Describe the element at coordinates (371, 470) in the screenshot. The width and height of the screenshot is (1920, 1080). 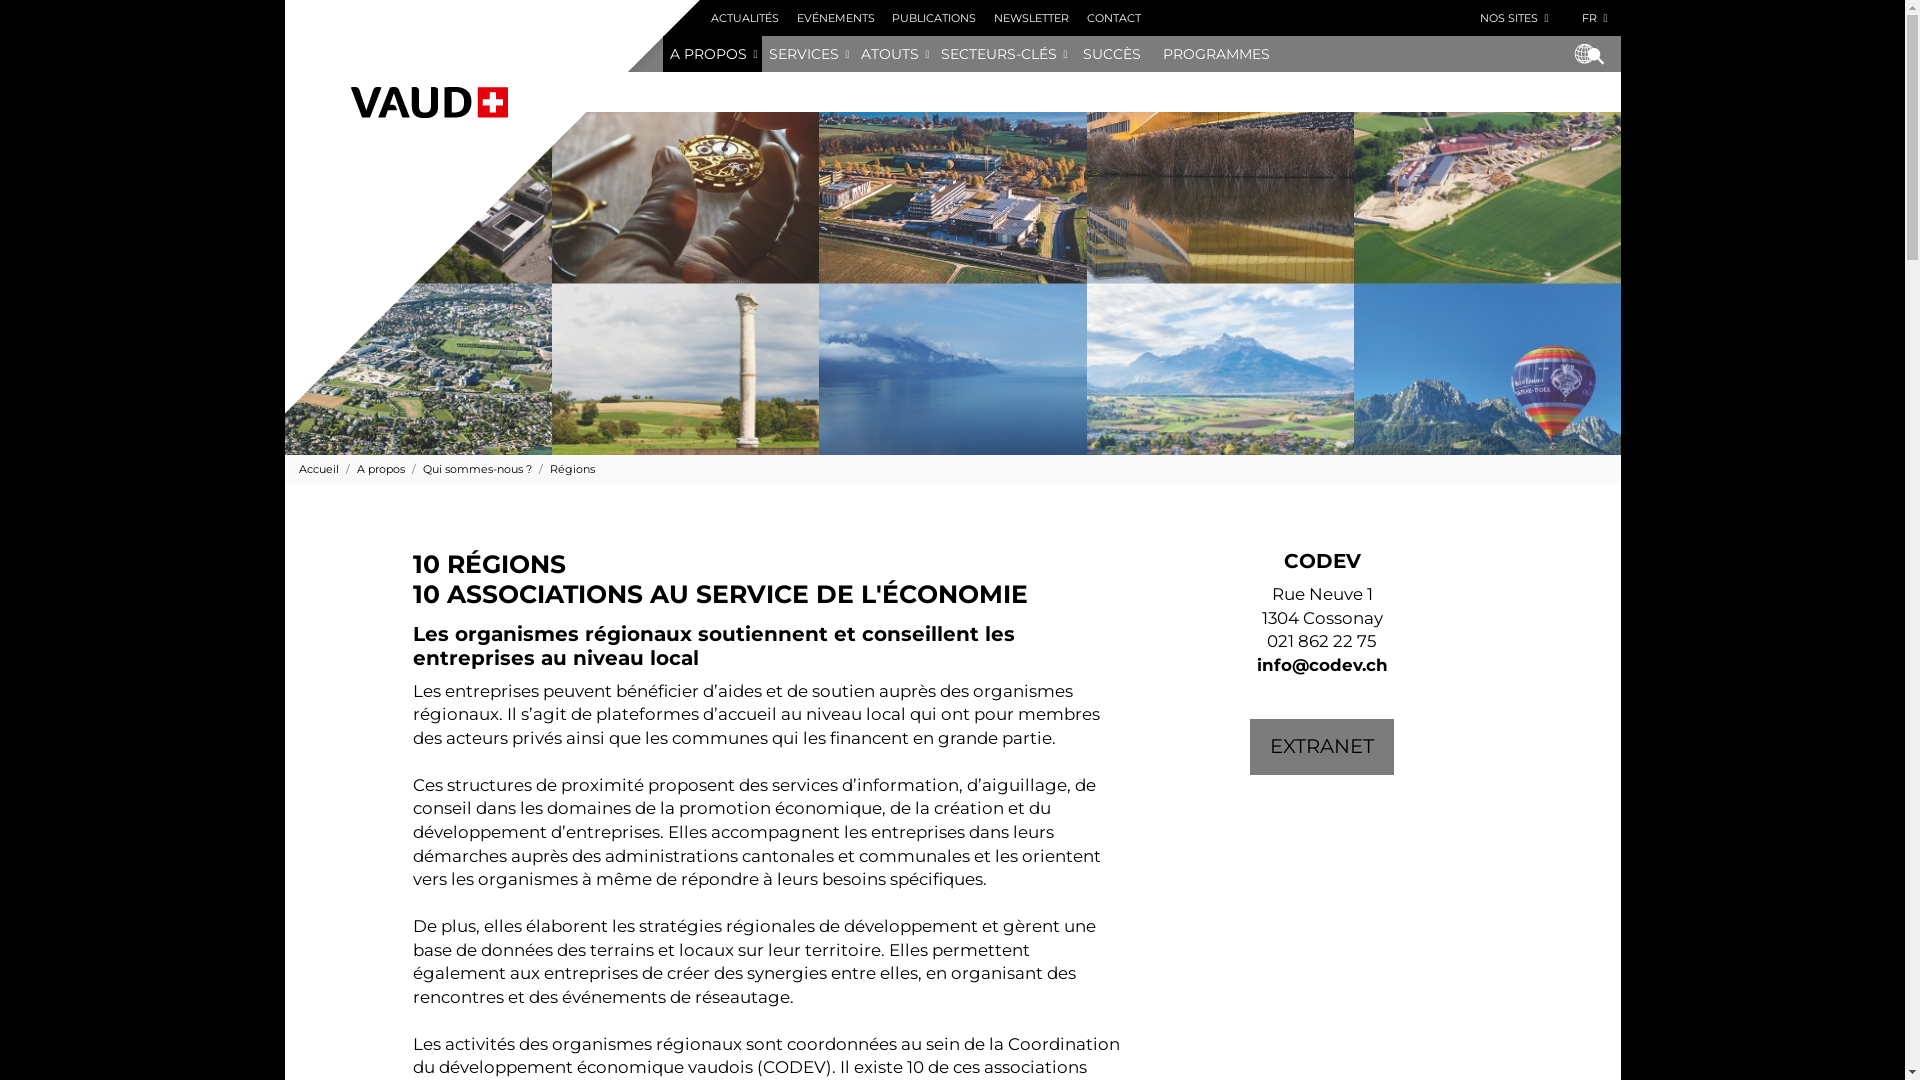
I see `A propos` at that location.